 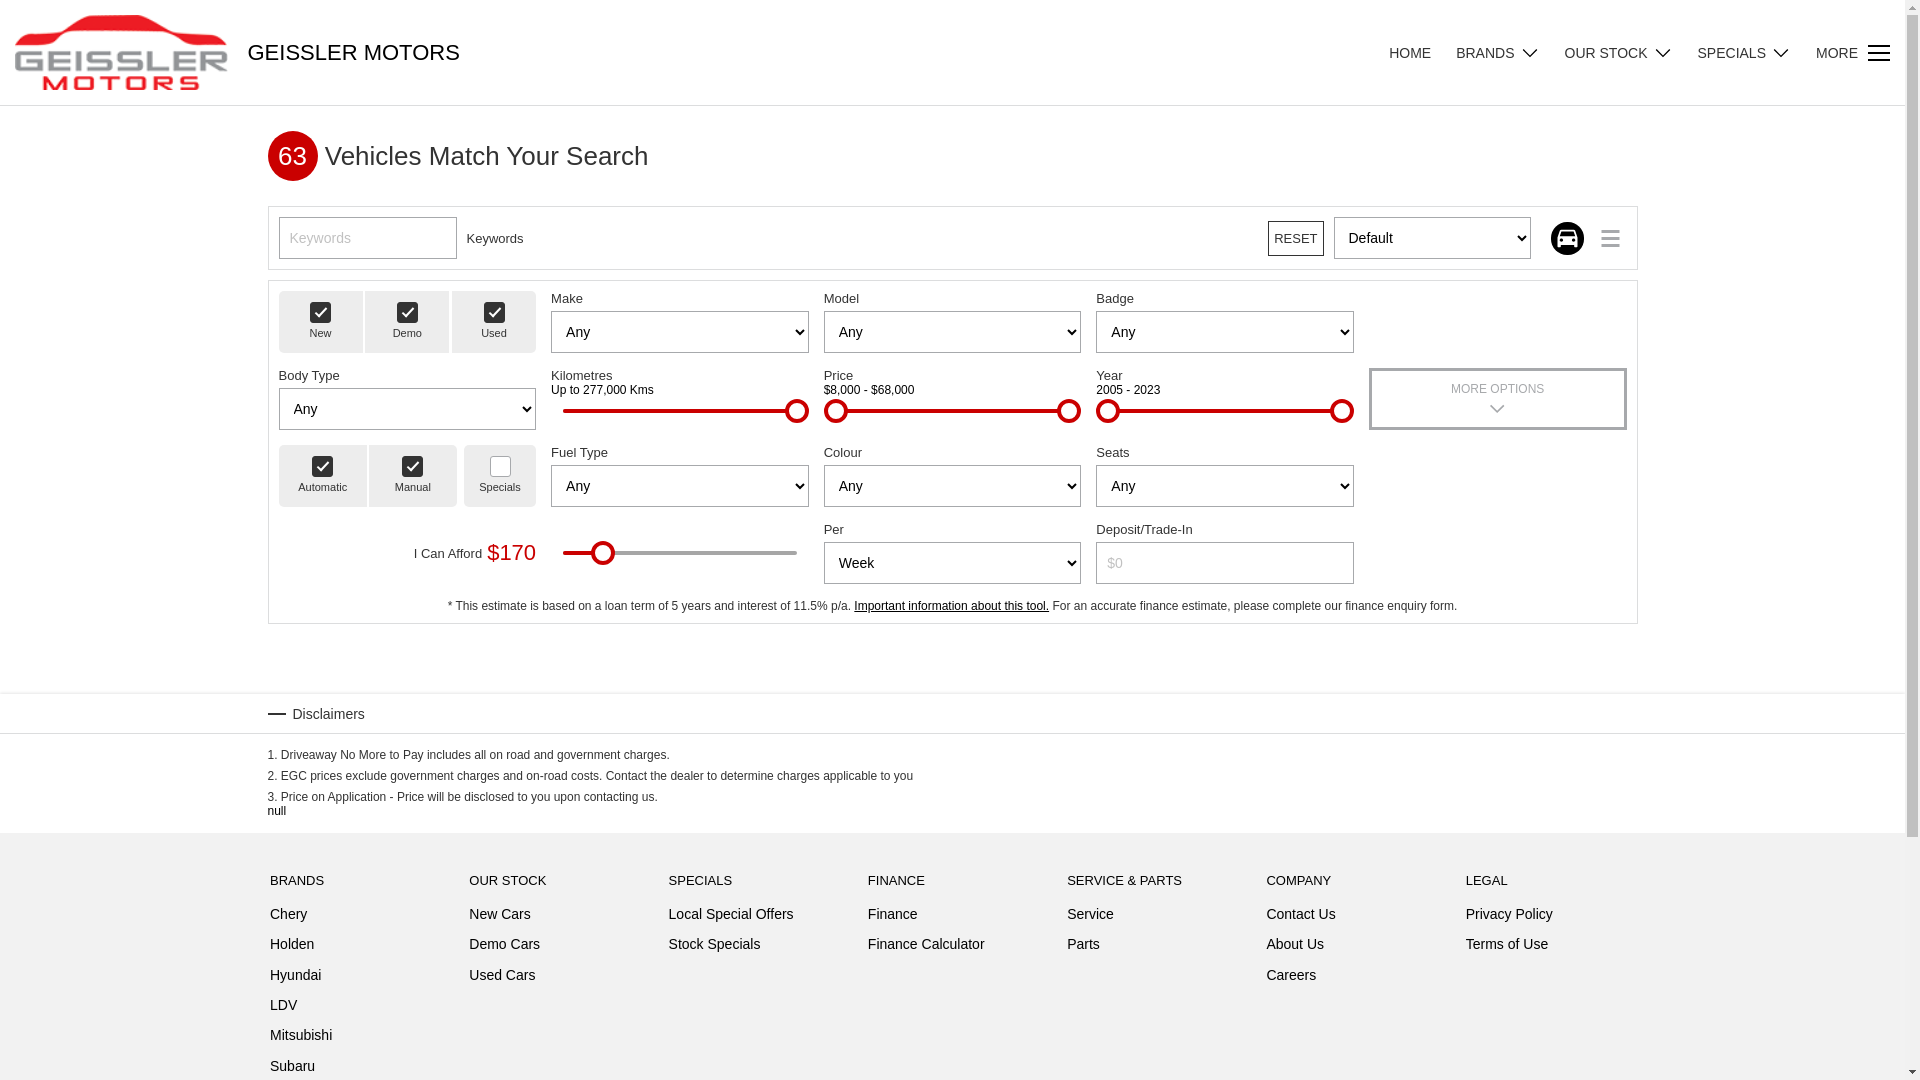 I want to click on Careers, so click(x=1291, y=975).